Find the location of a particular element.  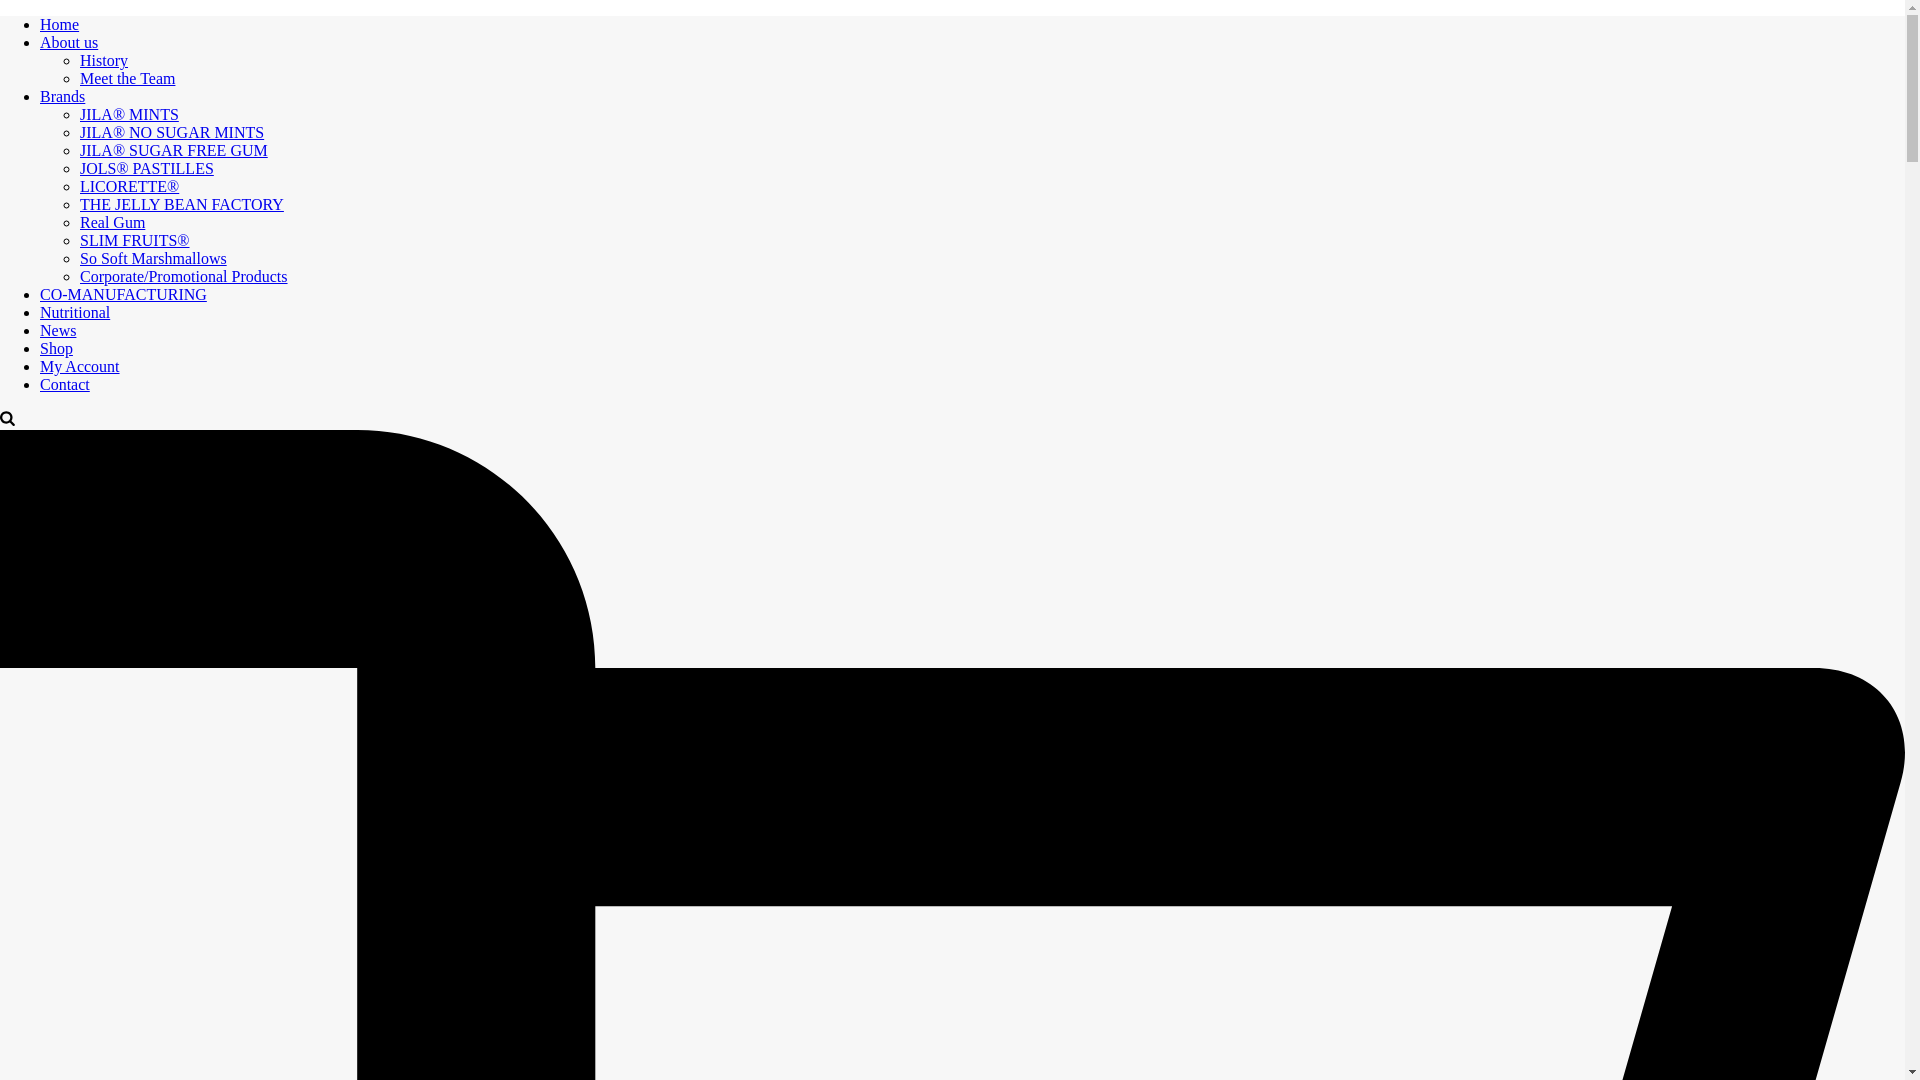

Brands is located at coordinates (62, 96).